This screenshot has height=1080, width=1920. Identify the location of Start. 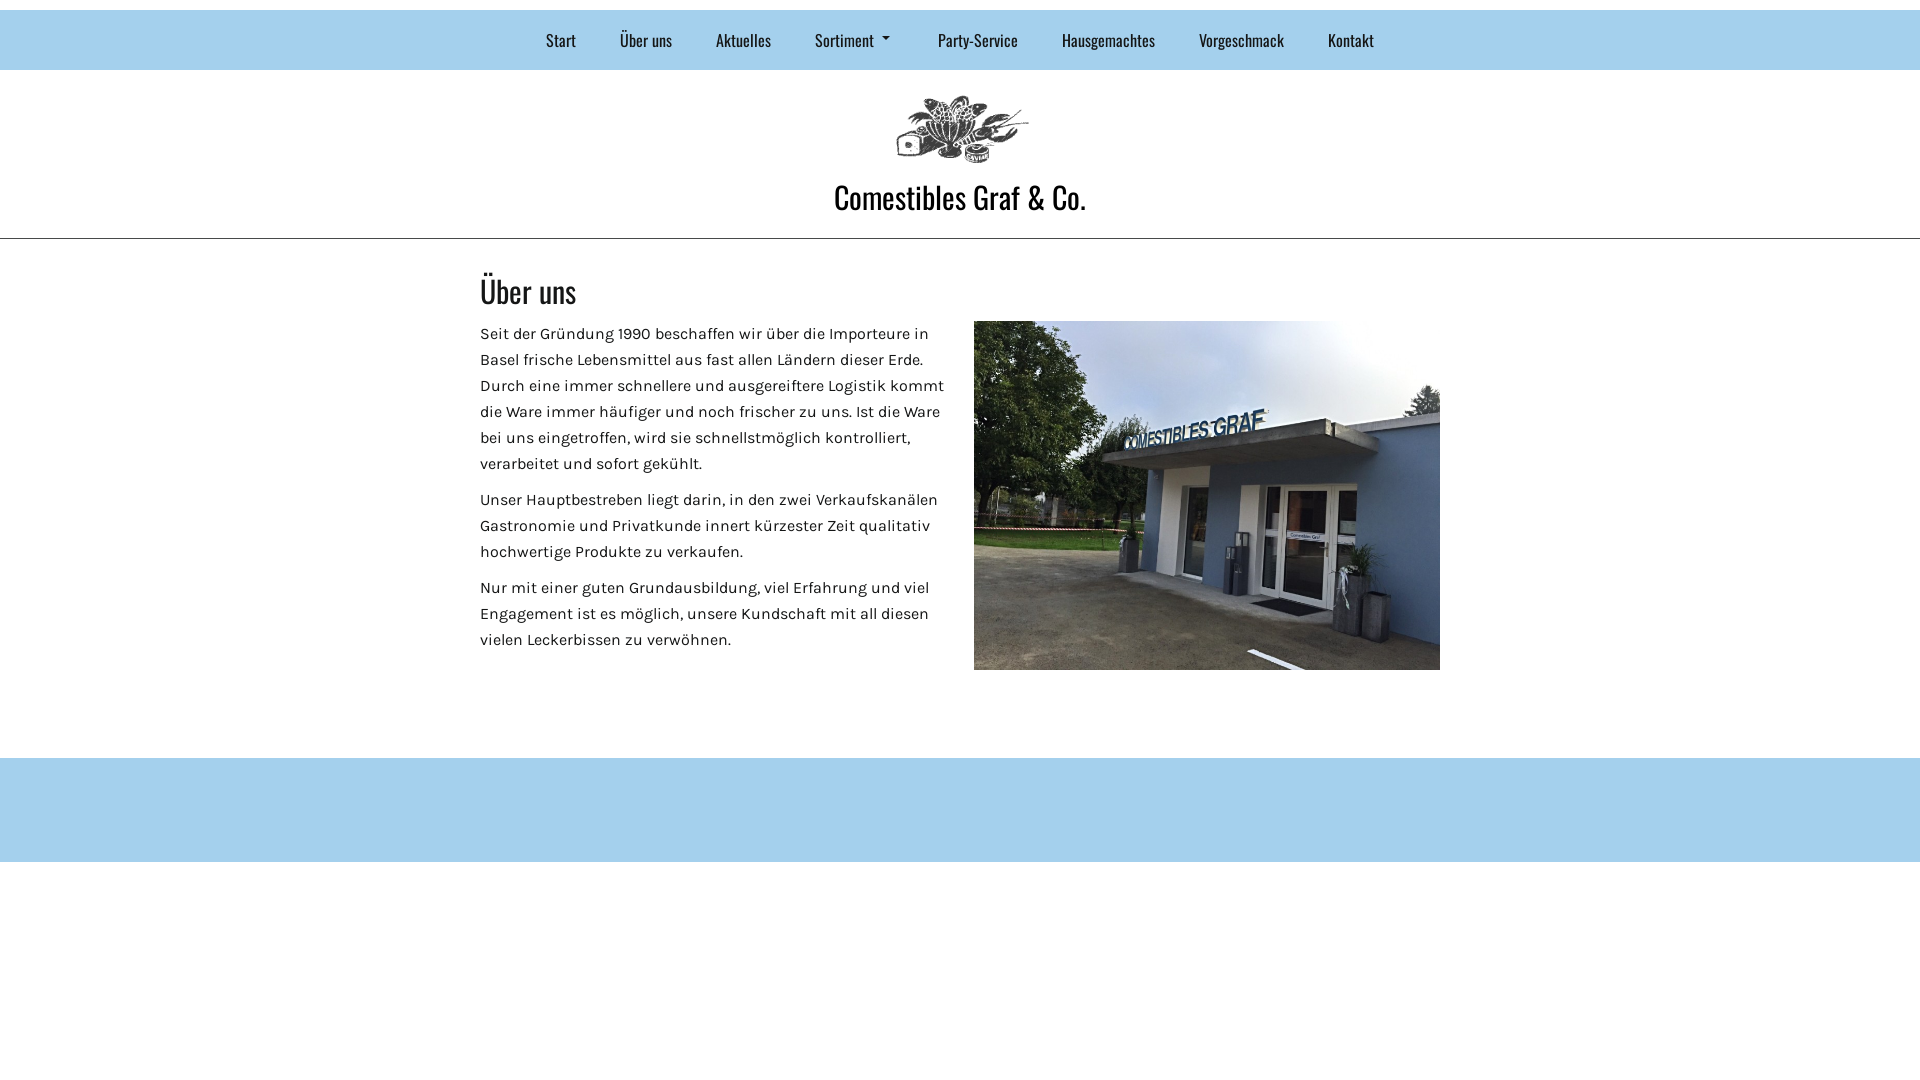
(561, 40).